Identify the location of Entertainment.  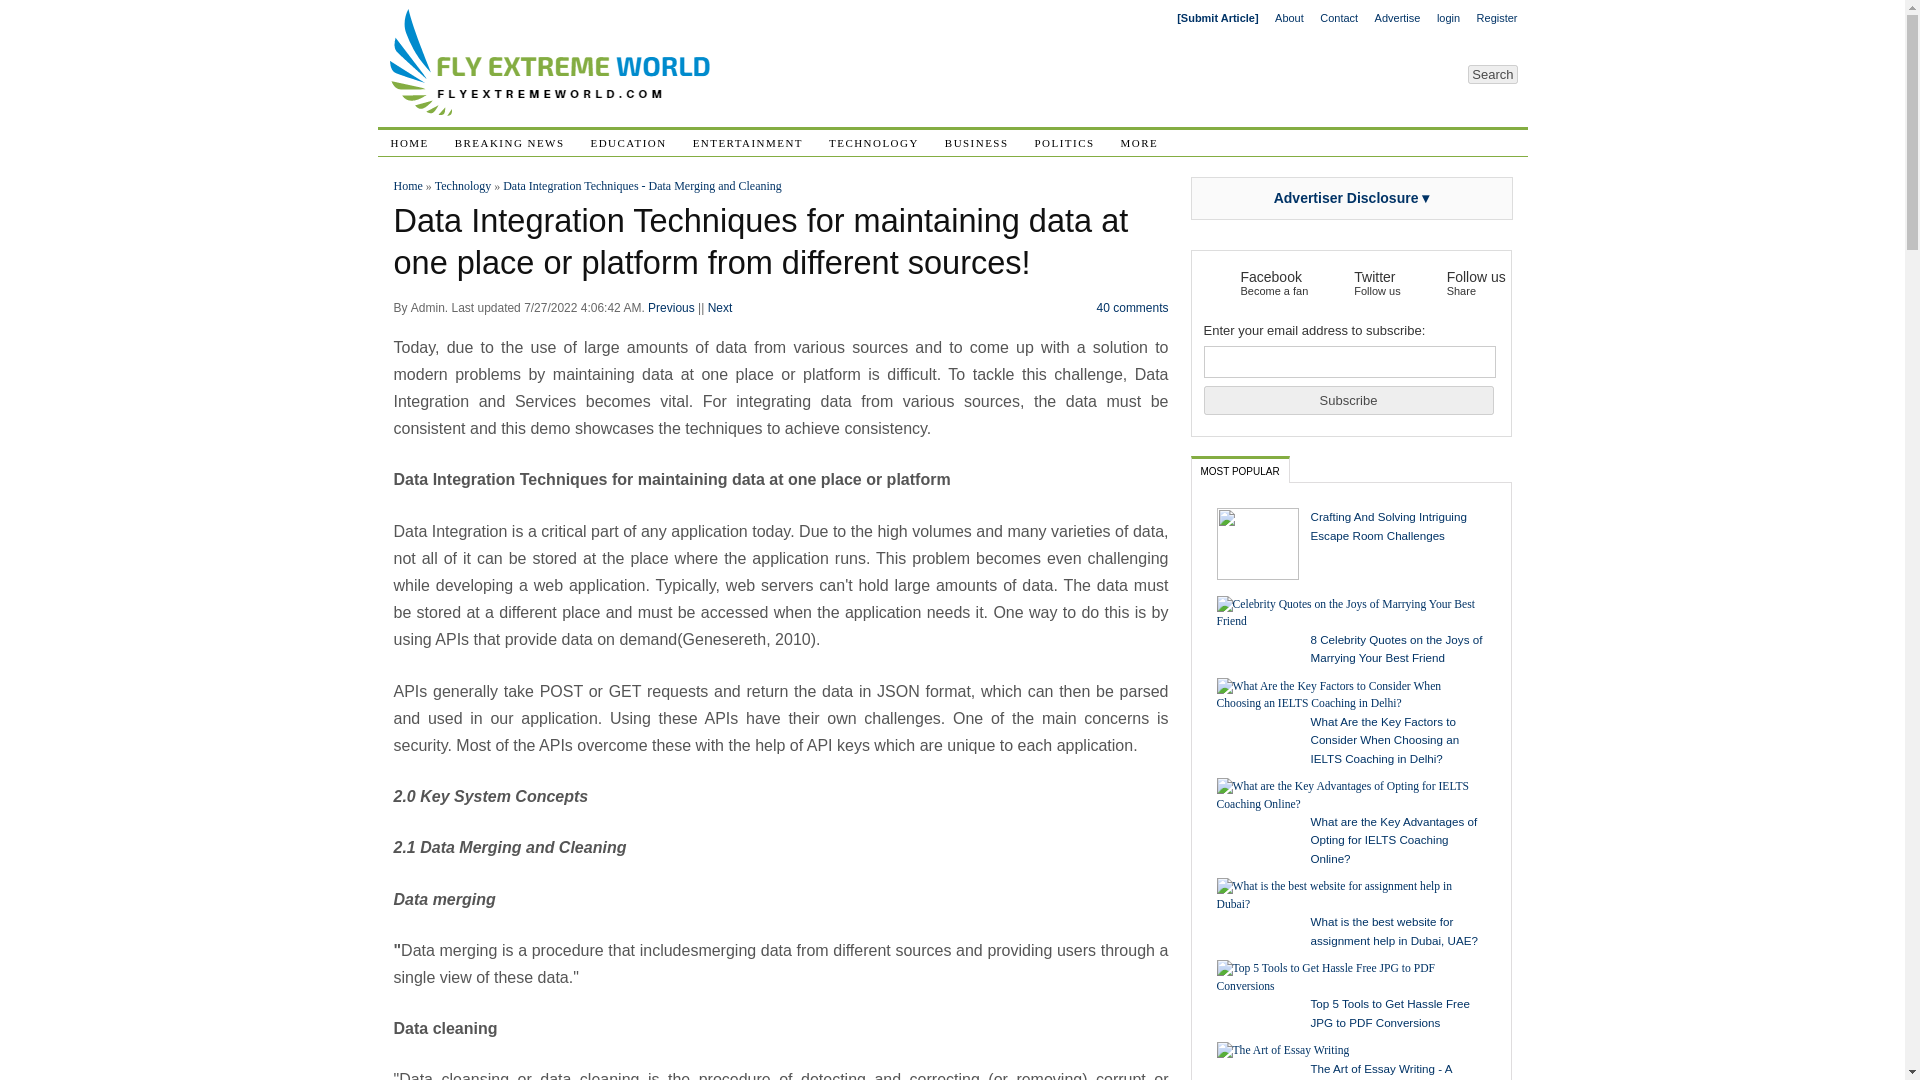
(748, 142).